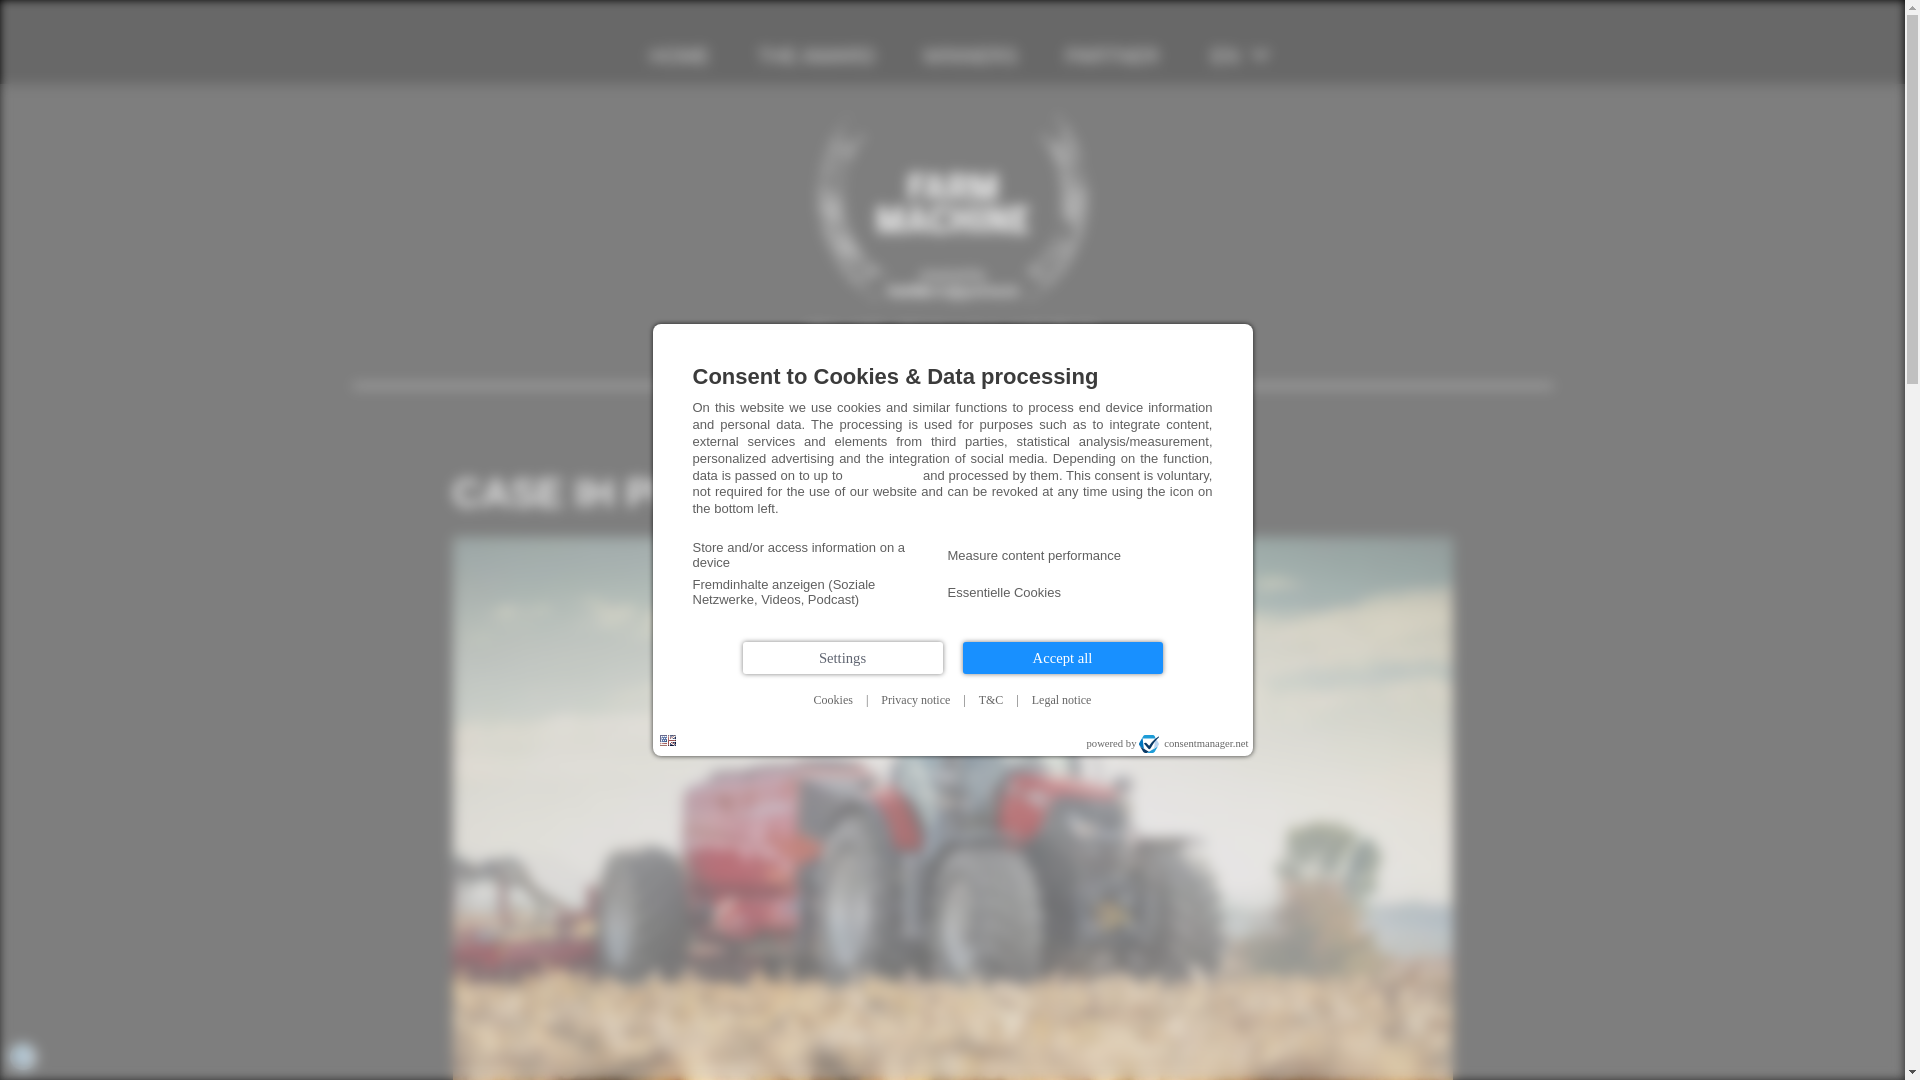 The image size is (1920, 1080). I want to click on Legal notice, so click(1062, 700).